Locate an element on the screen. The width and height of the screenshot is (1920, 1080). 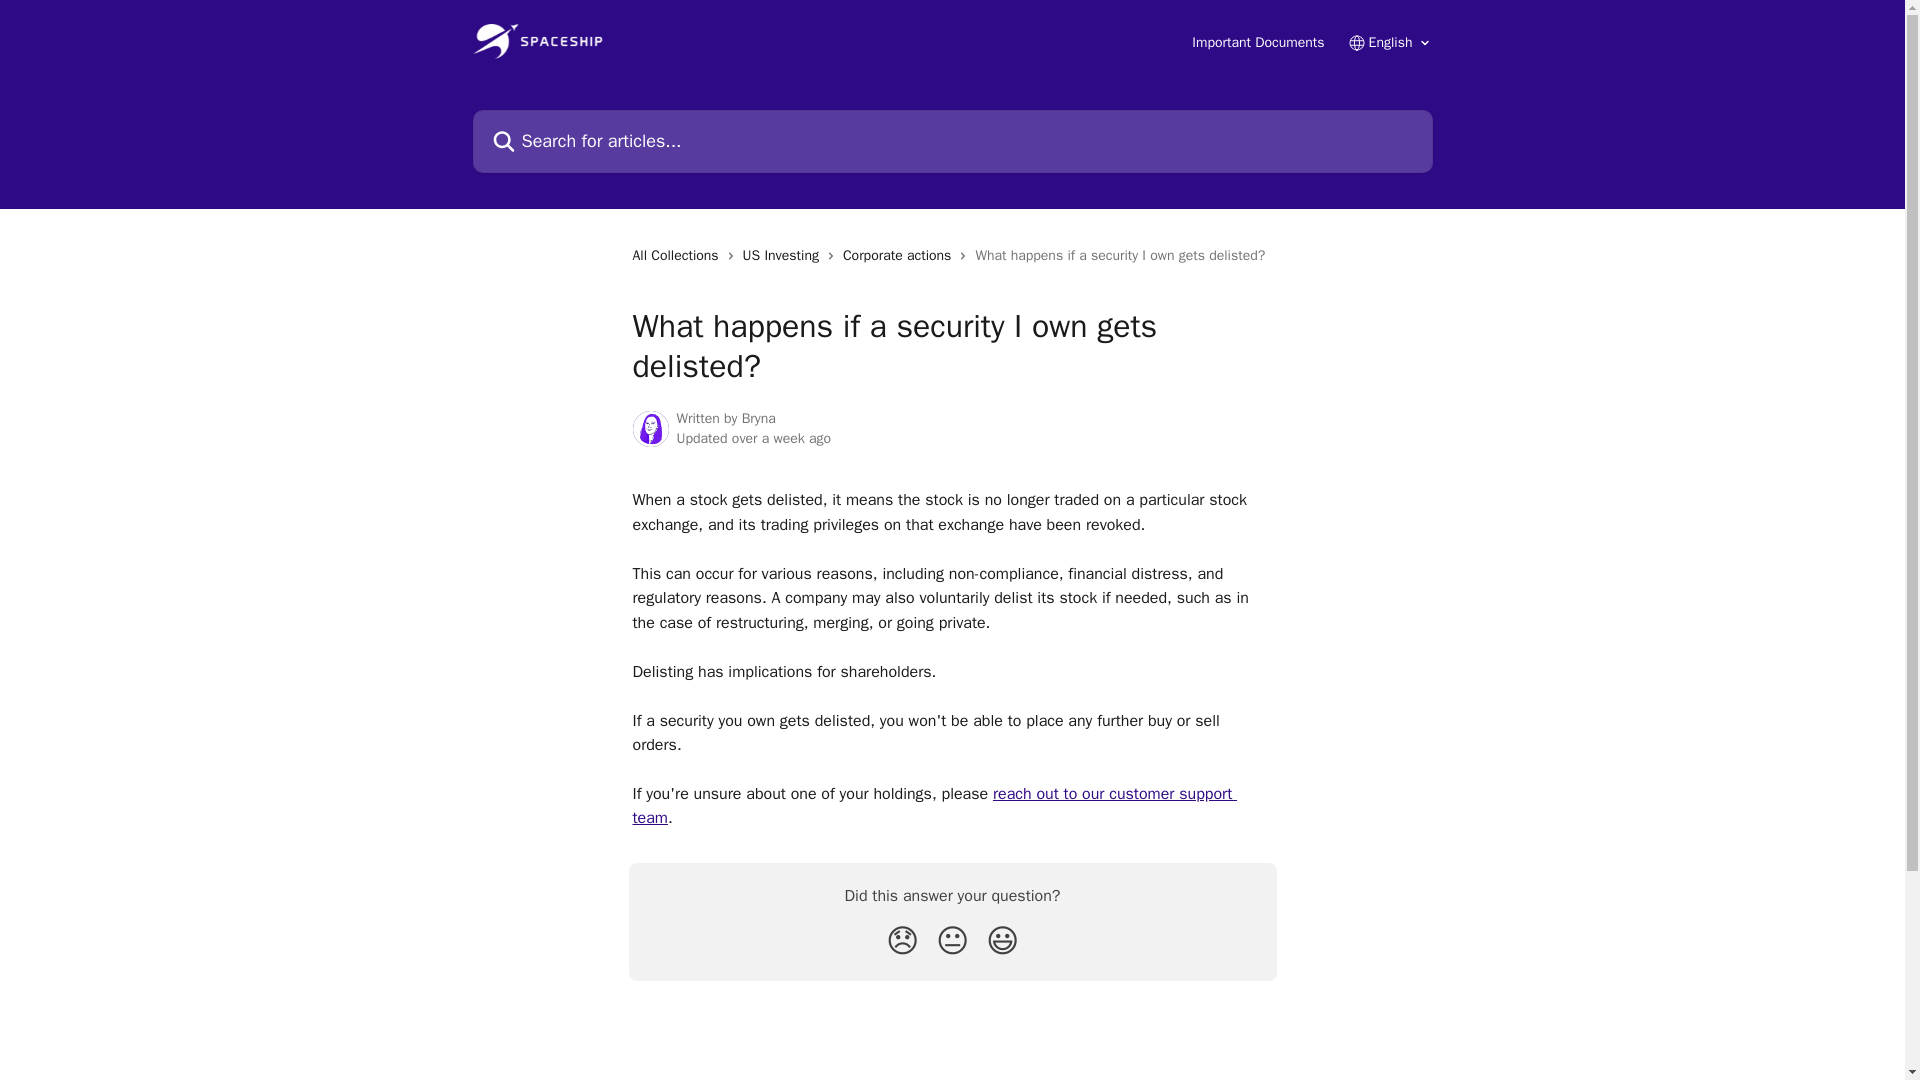
Important Documents is located at coordinates (1258, 42).